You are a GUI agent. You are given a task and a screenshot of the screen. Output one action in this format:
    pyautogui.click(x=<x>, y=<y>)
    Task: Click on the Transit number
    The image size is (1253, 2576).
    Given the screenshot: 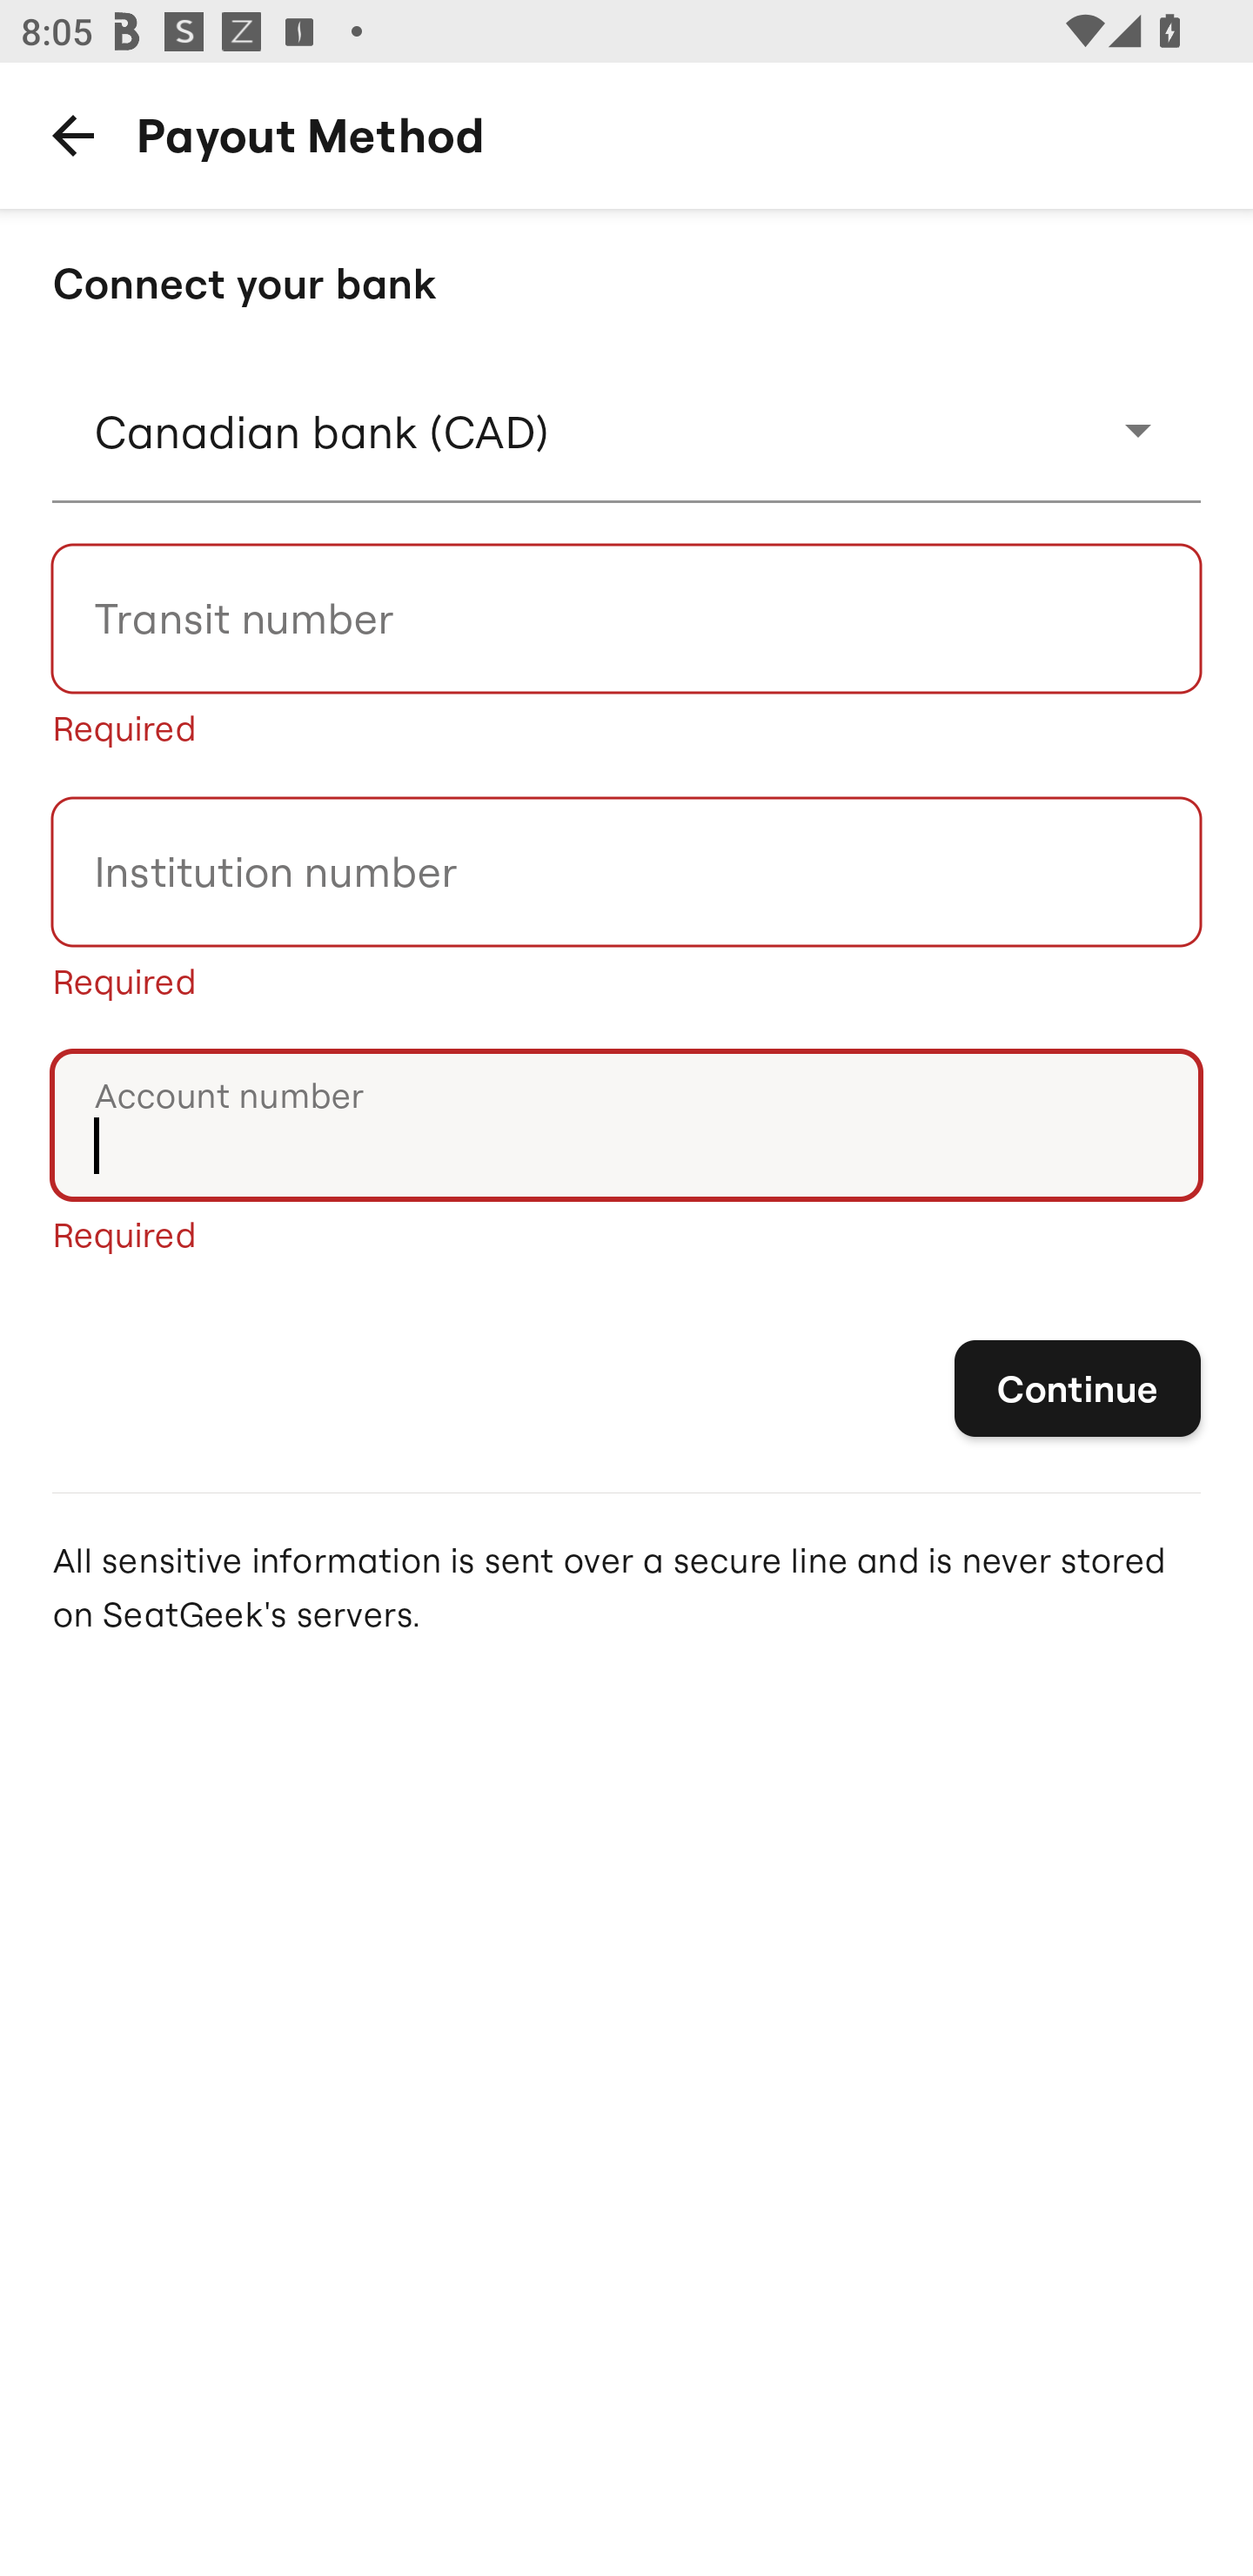 What is the action you would take?
    pyautogui.click(x=626, y=618)
    